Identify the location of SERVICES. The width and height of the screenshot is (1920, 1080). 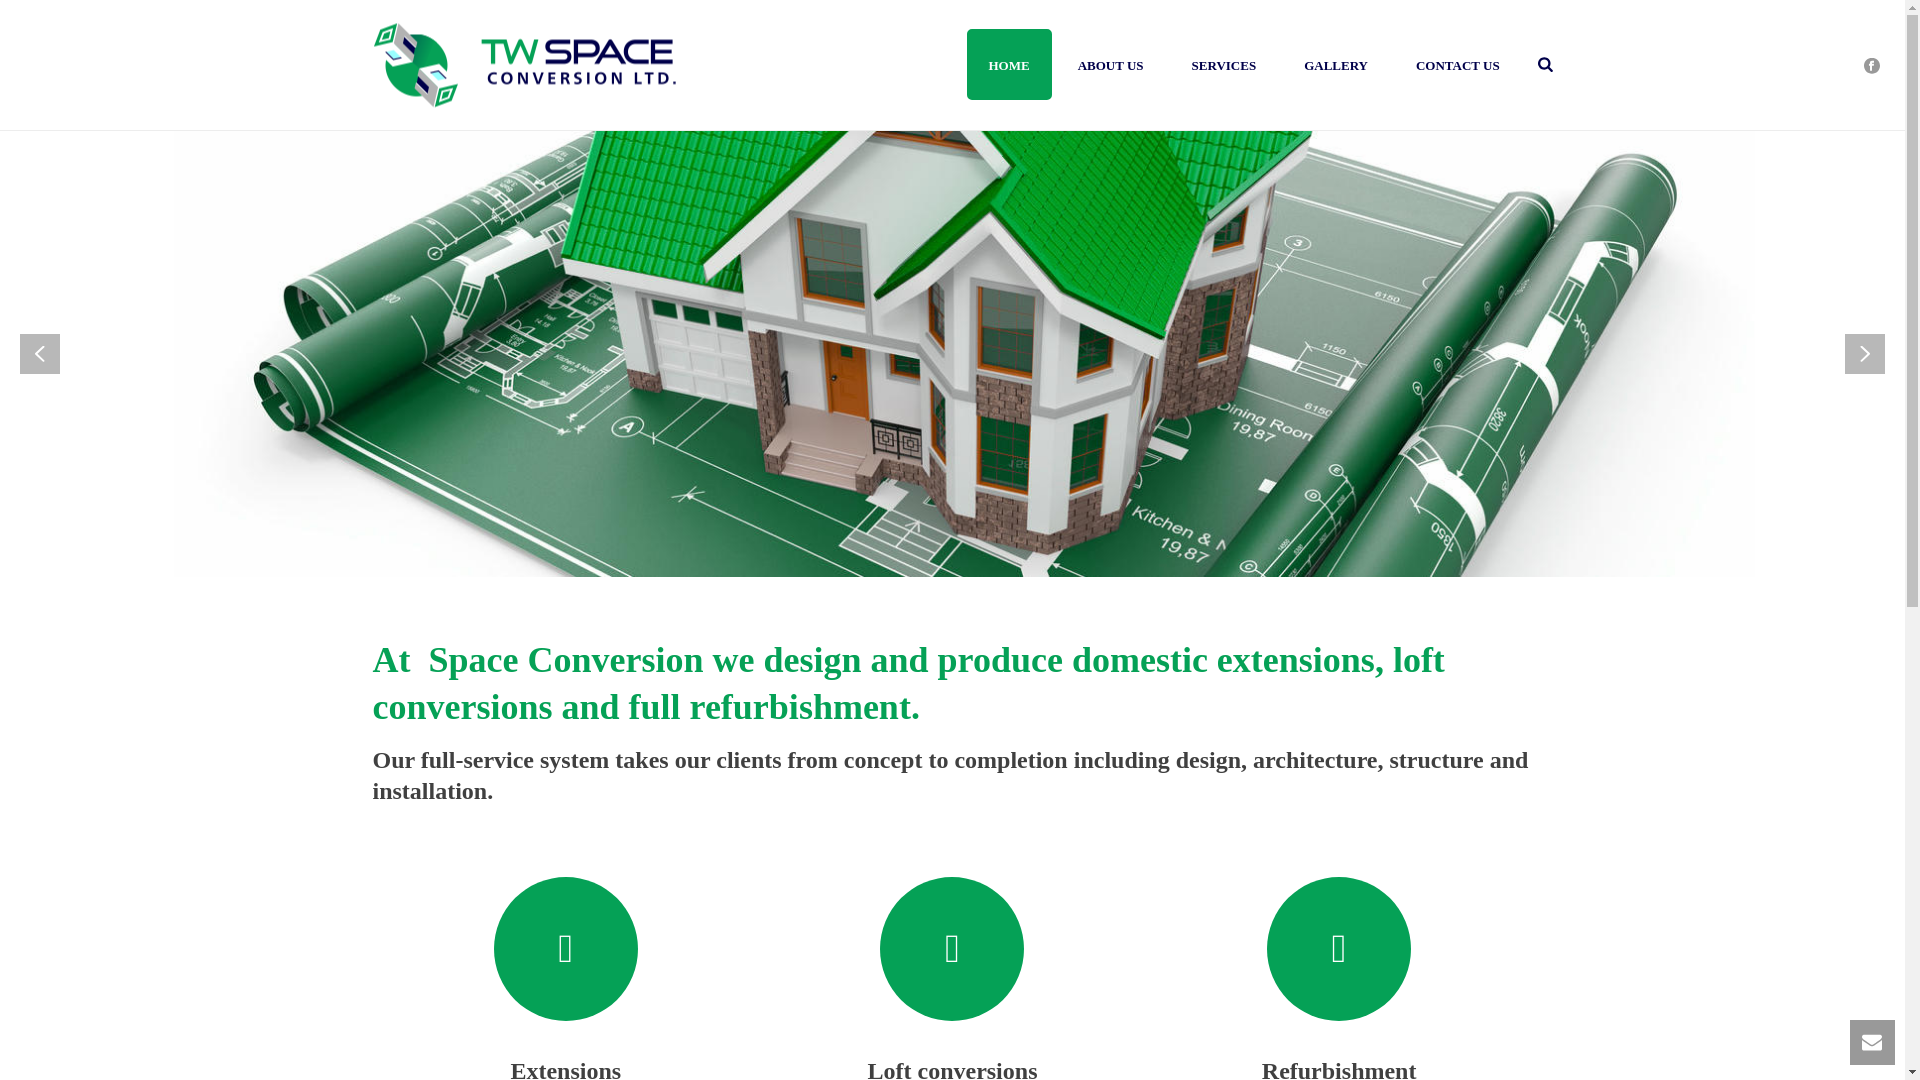
(1224, 64).